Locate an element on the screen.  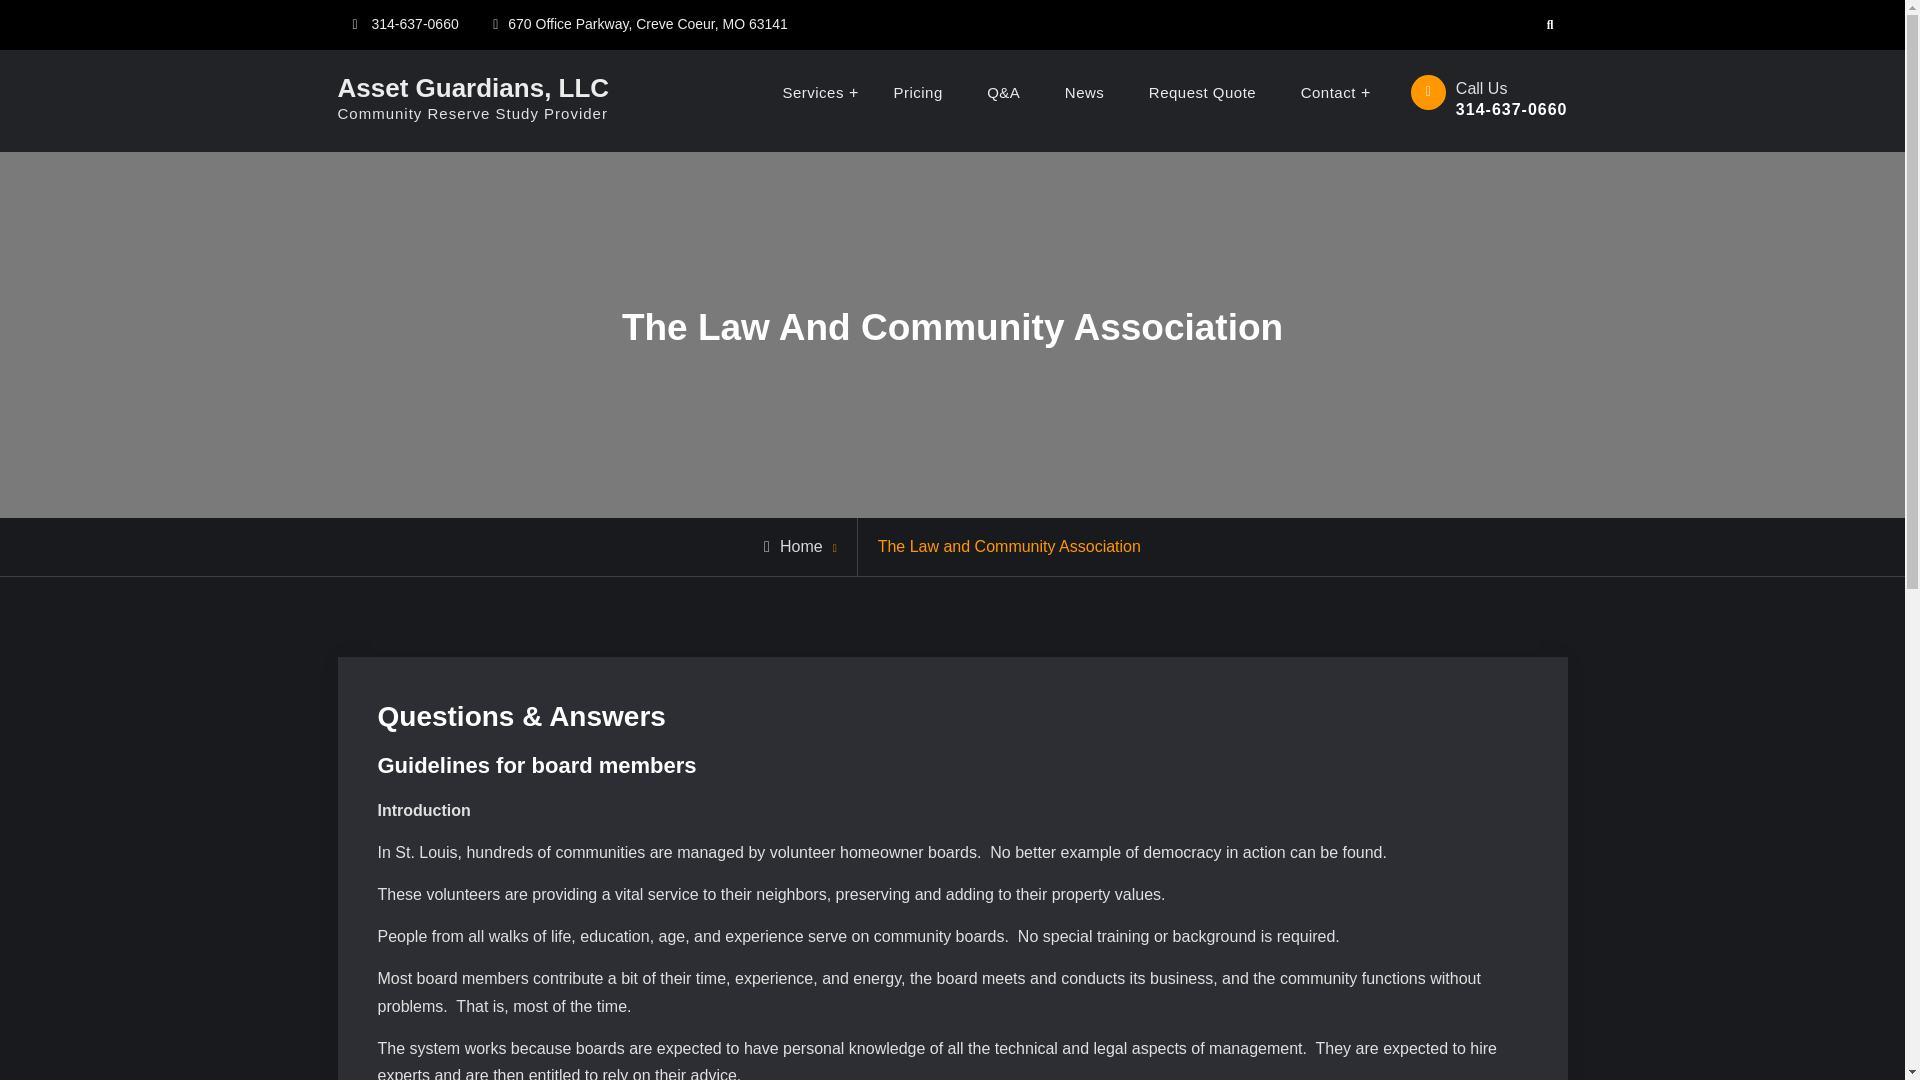
Pricing is located at coordinates (917, 92).